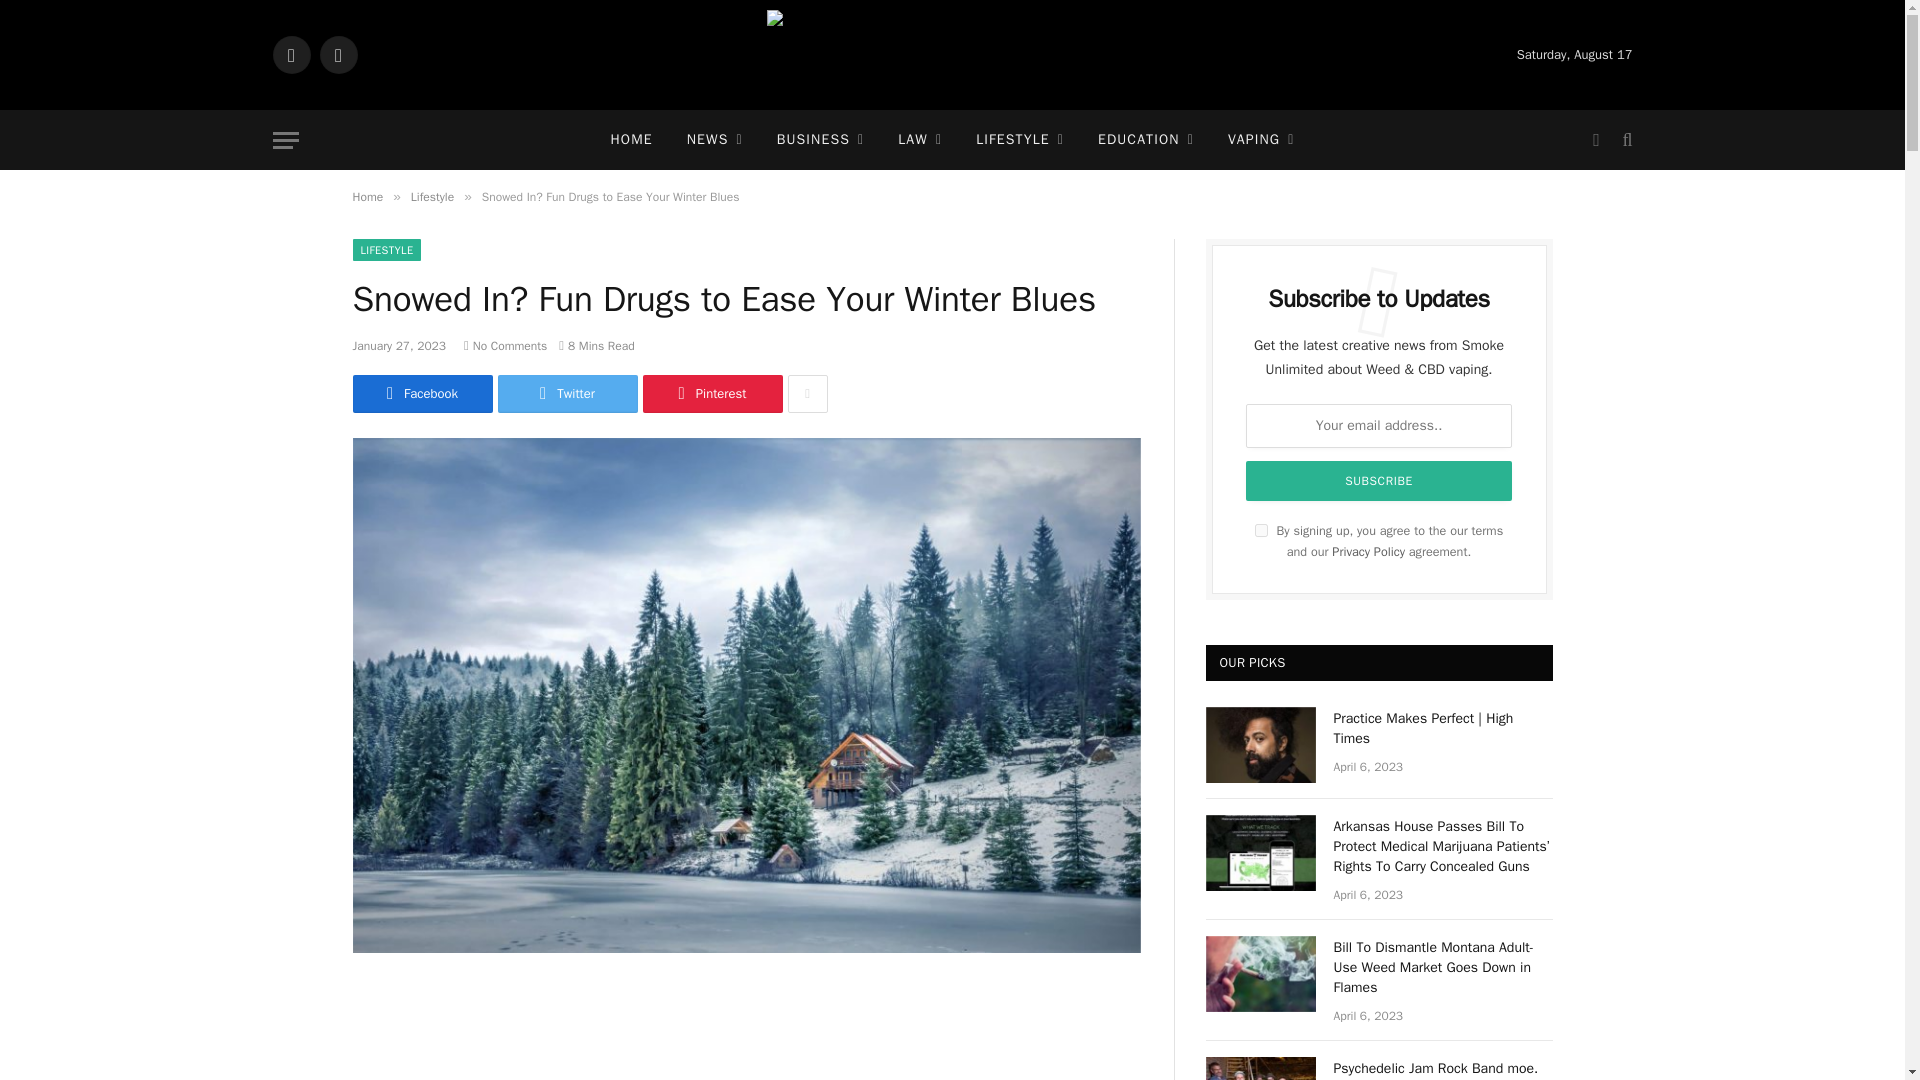  Describe the element at coordinates (632, 140) in the screenshot. I see `HOME` at that location.